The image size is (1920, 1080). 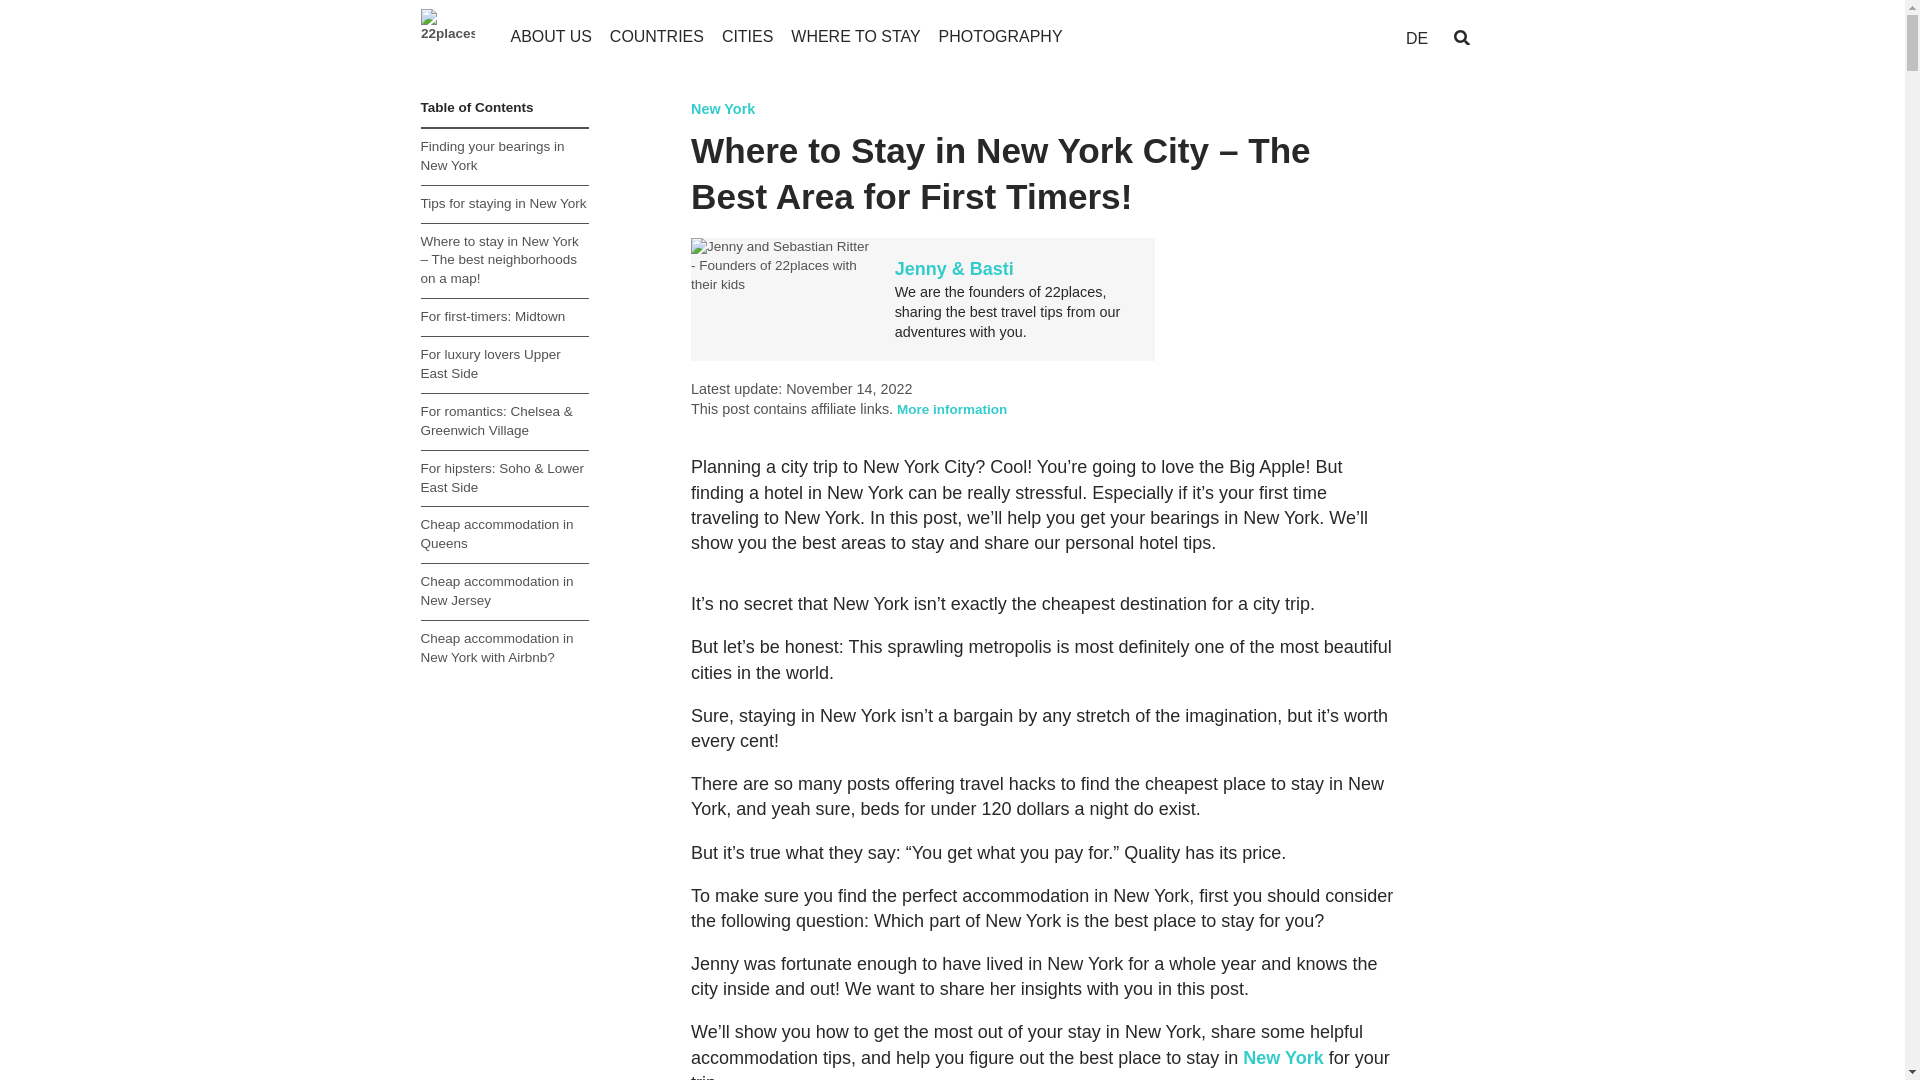 What do you see at coordinates (504, 318) in the screenshot?
I see `For first-timers: Midtown` at bounding box center [504, 318].